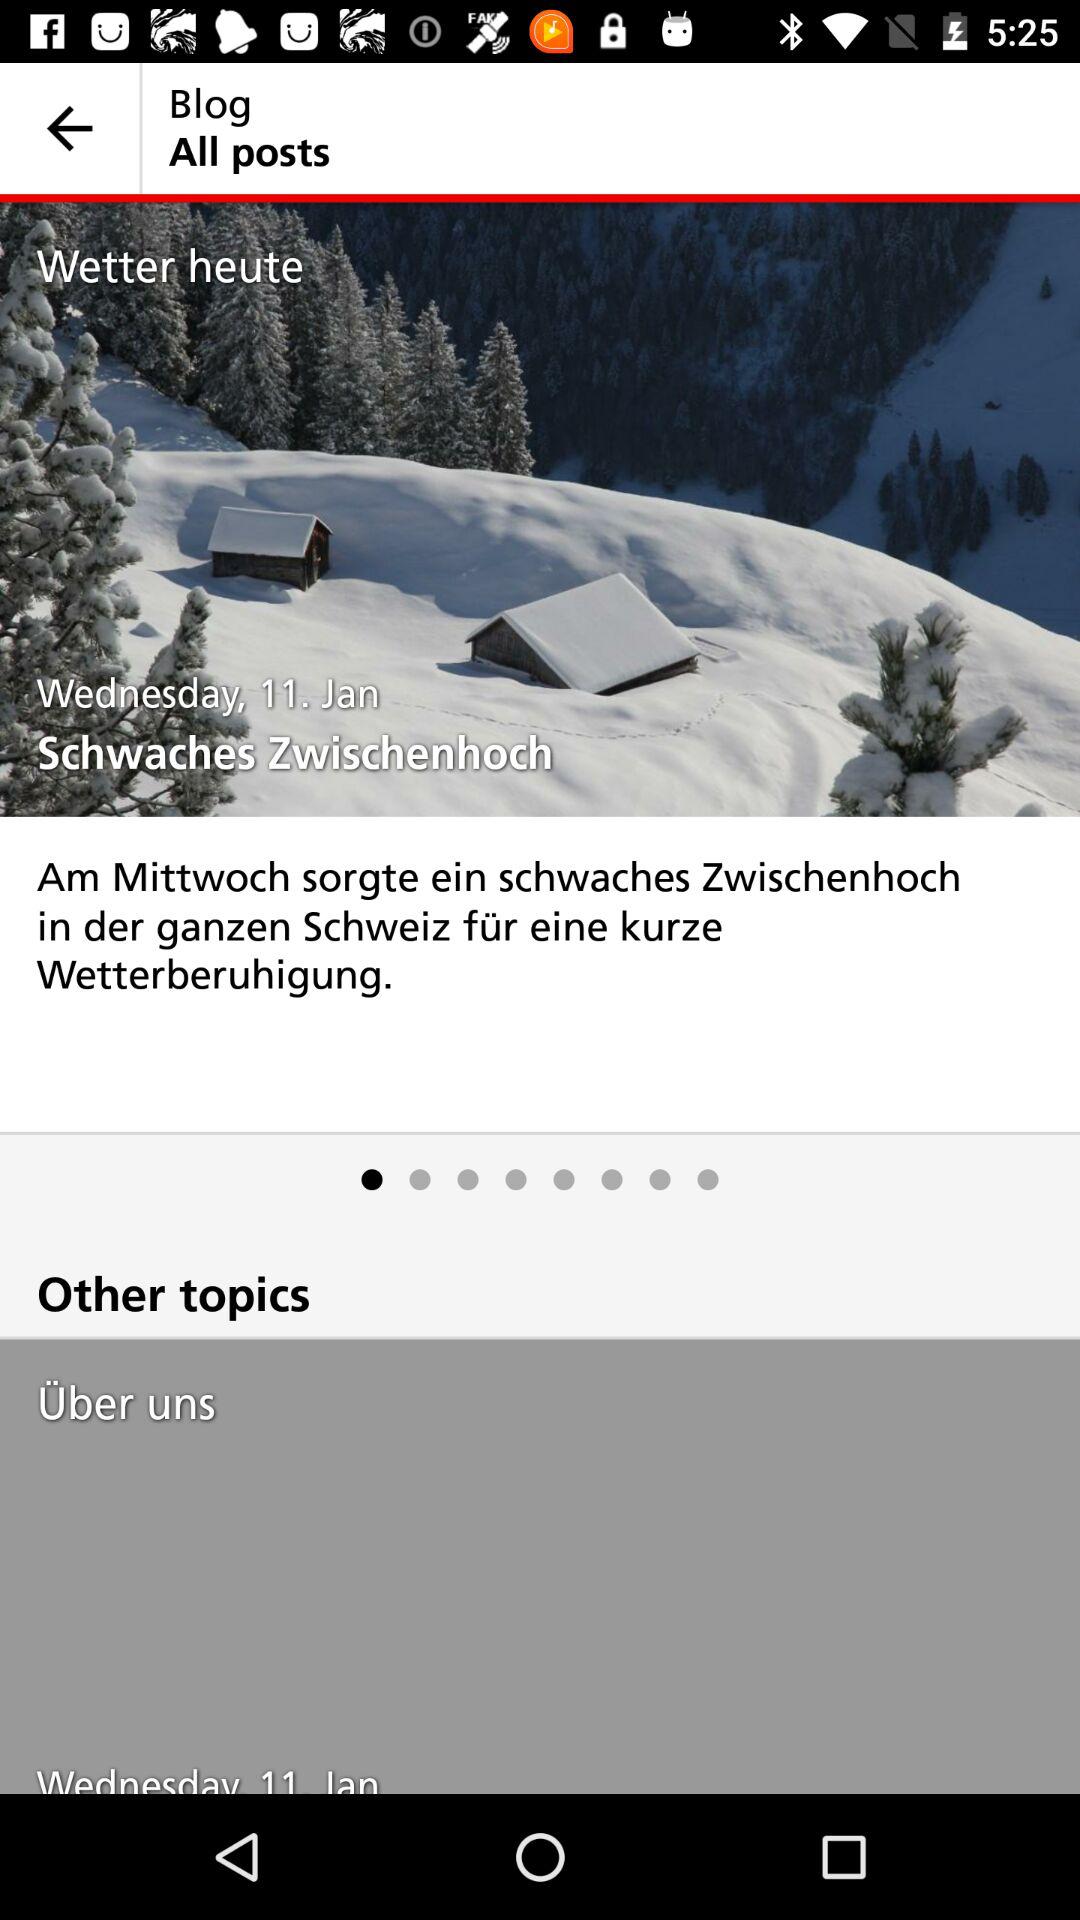  Describe the element at coordinates (558, 266) in the screenshot. I see `click wetter heute item` at that location.